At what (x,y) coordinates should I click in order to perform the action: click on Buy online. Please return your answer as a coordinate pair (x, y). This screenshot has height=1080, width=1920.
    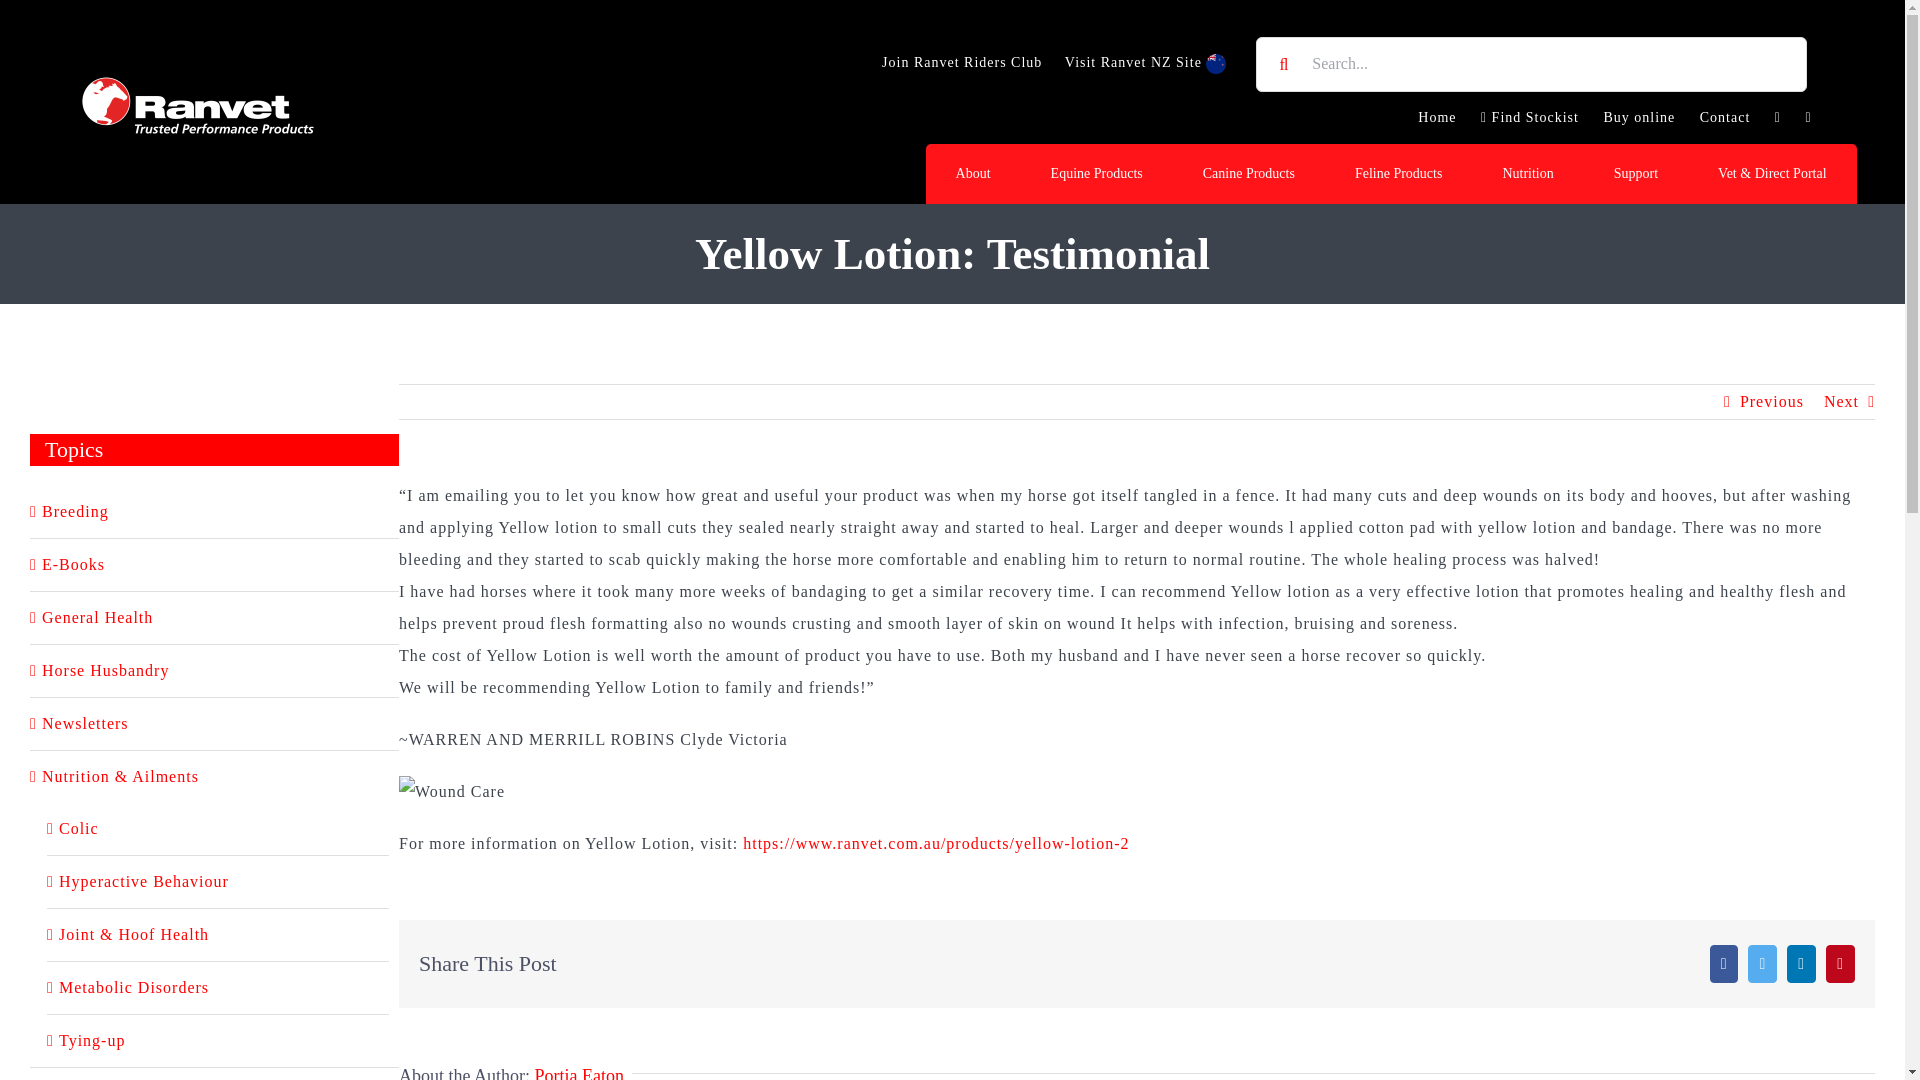
    Looking at the image, I should click on (1639, 117).